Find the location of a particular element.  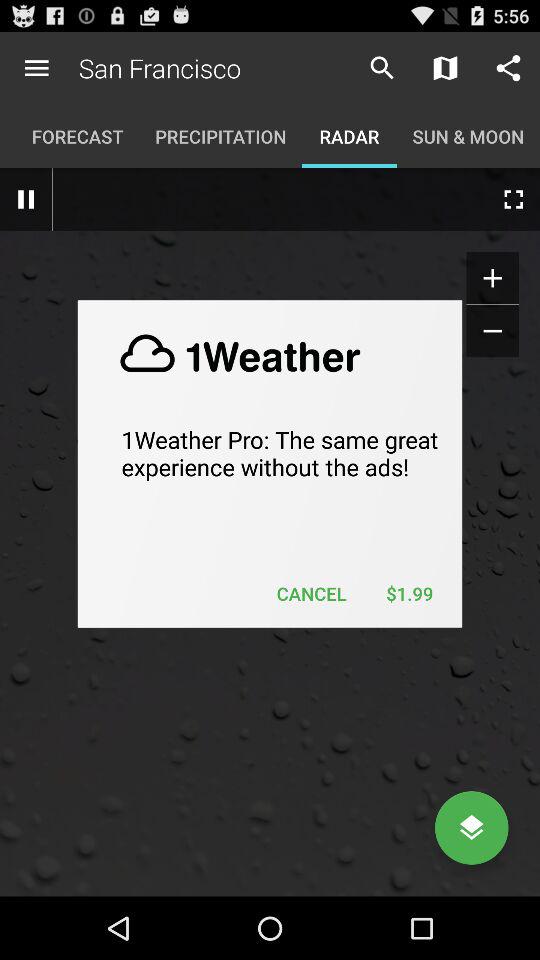

choose $1.99 on the right is located at coordinates (409, 594).